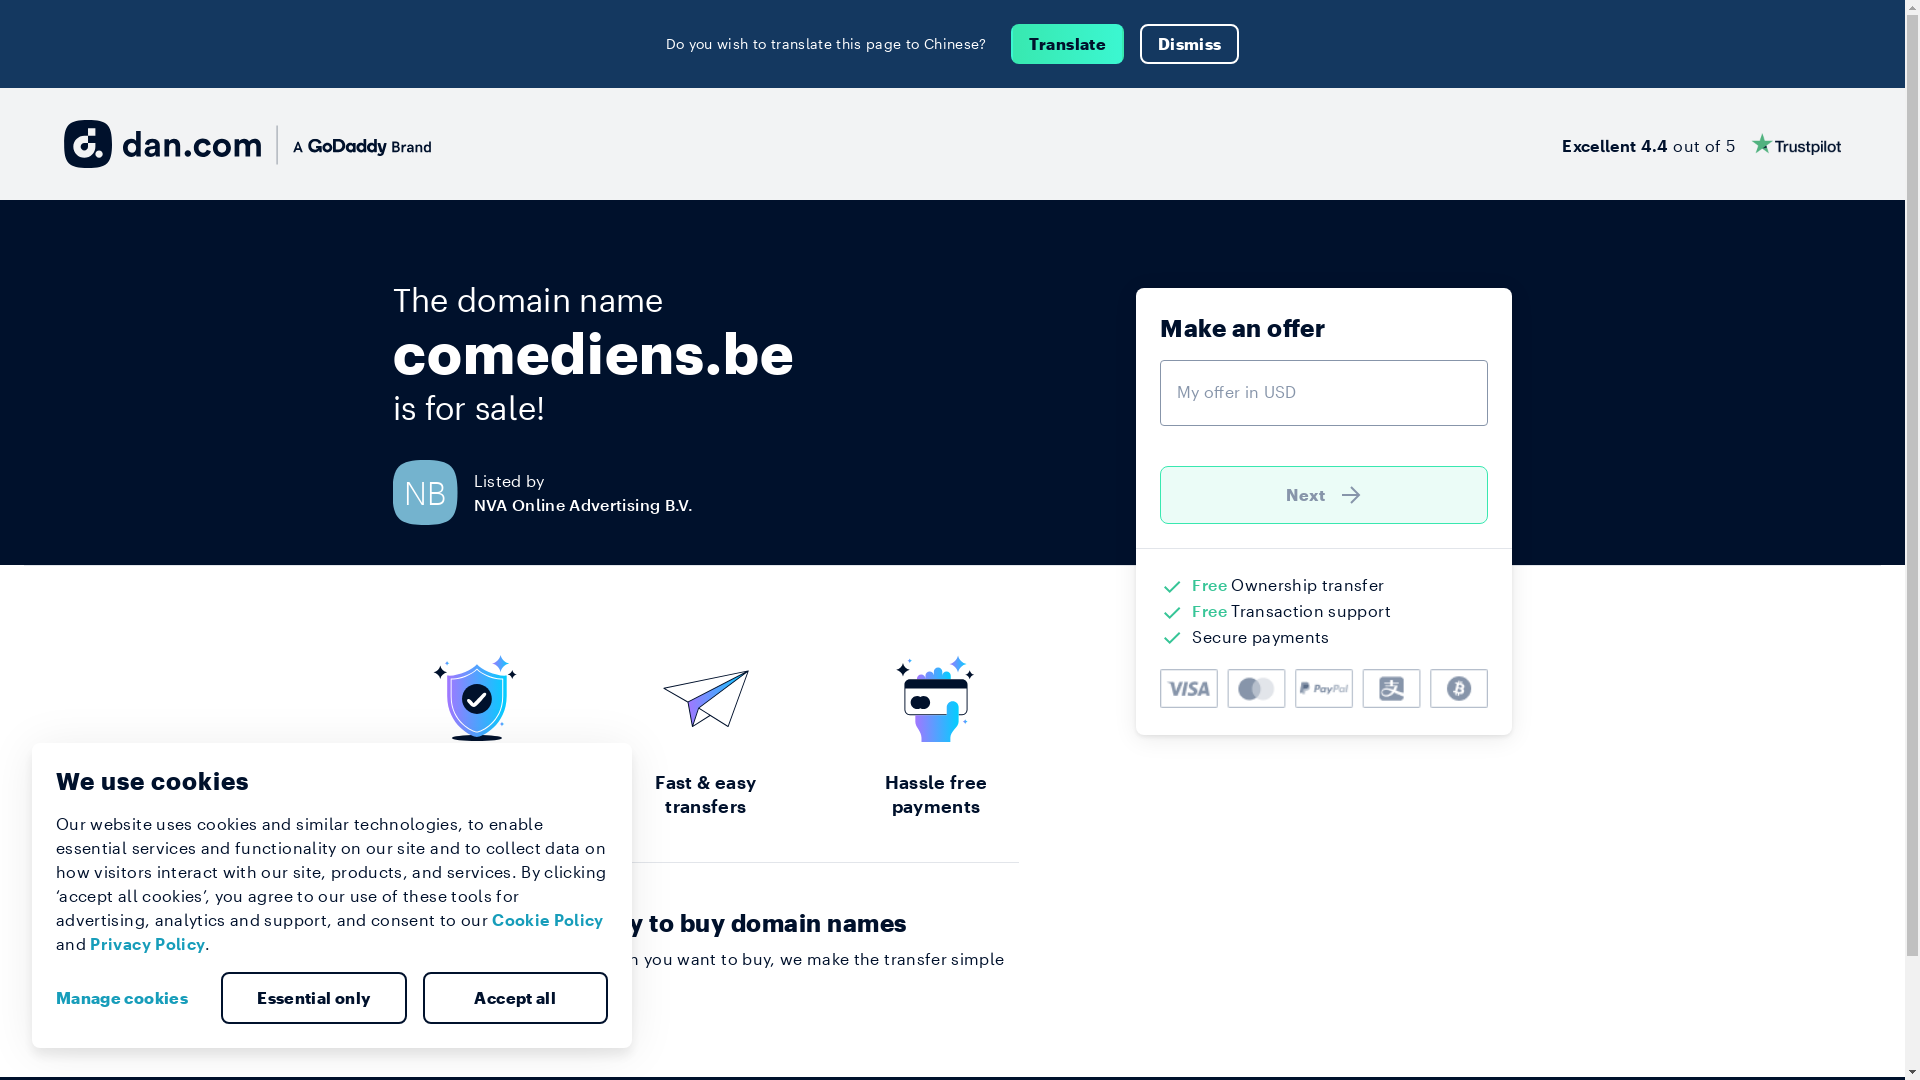  Describe the element at coordinates (314, 998) in the screenshot. I see `Essential only` at that location.